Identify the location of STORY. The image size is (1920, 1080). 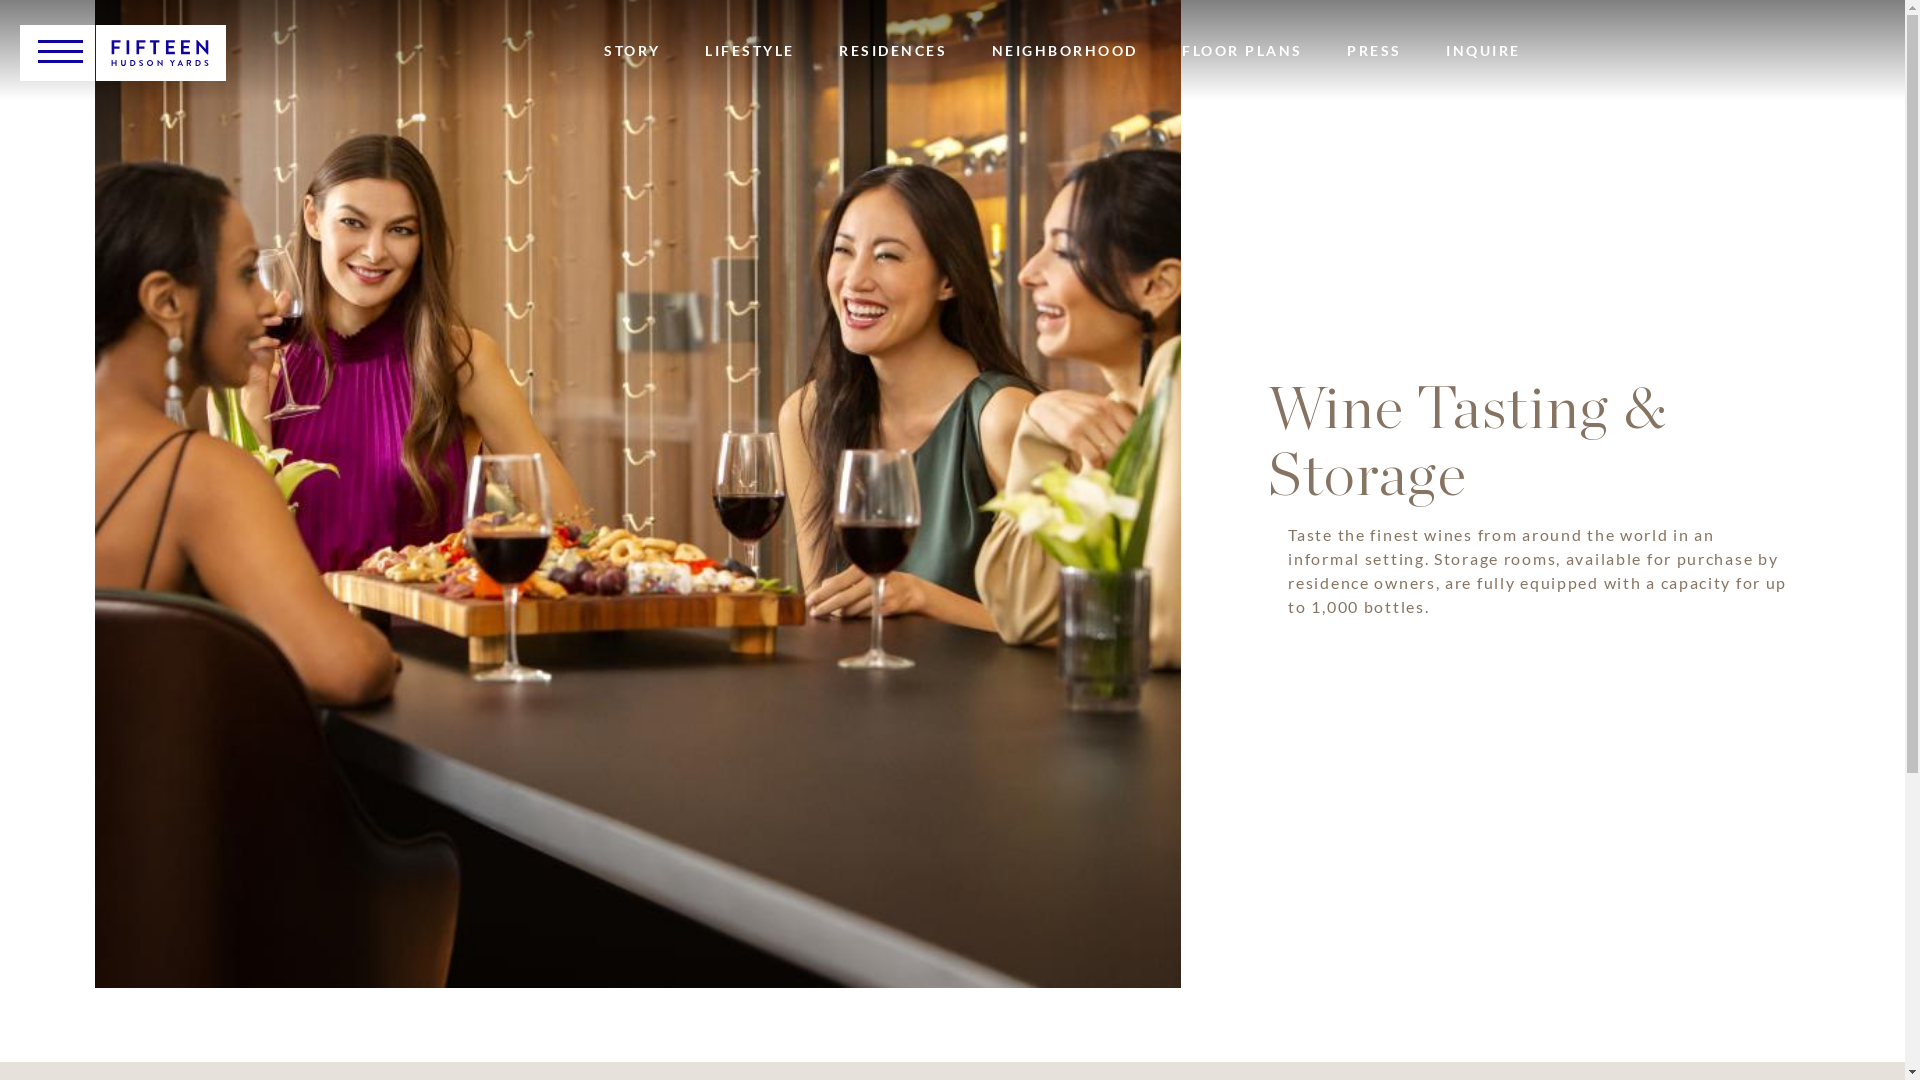
(632, 51).